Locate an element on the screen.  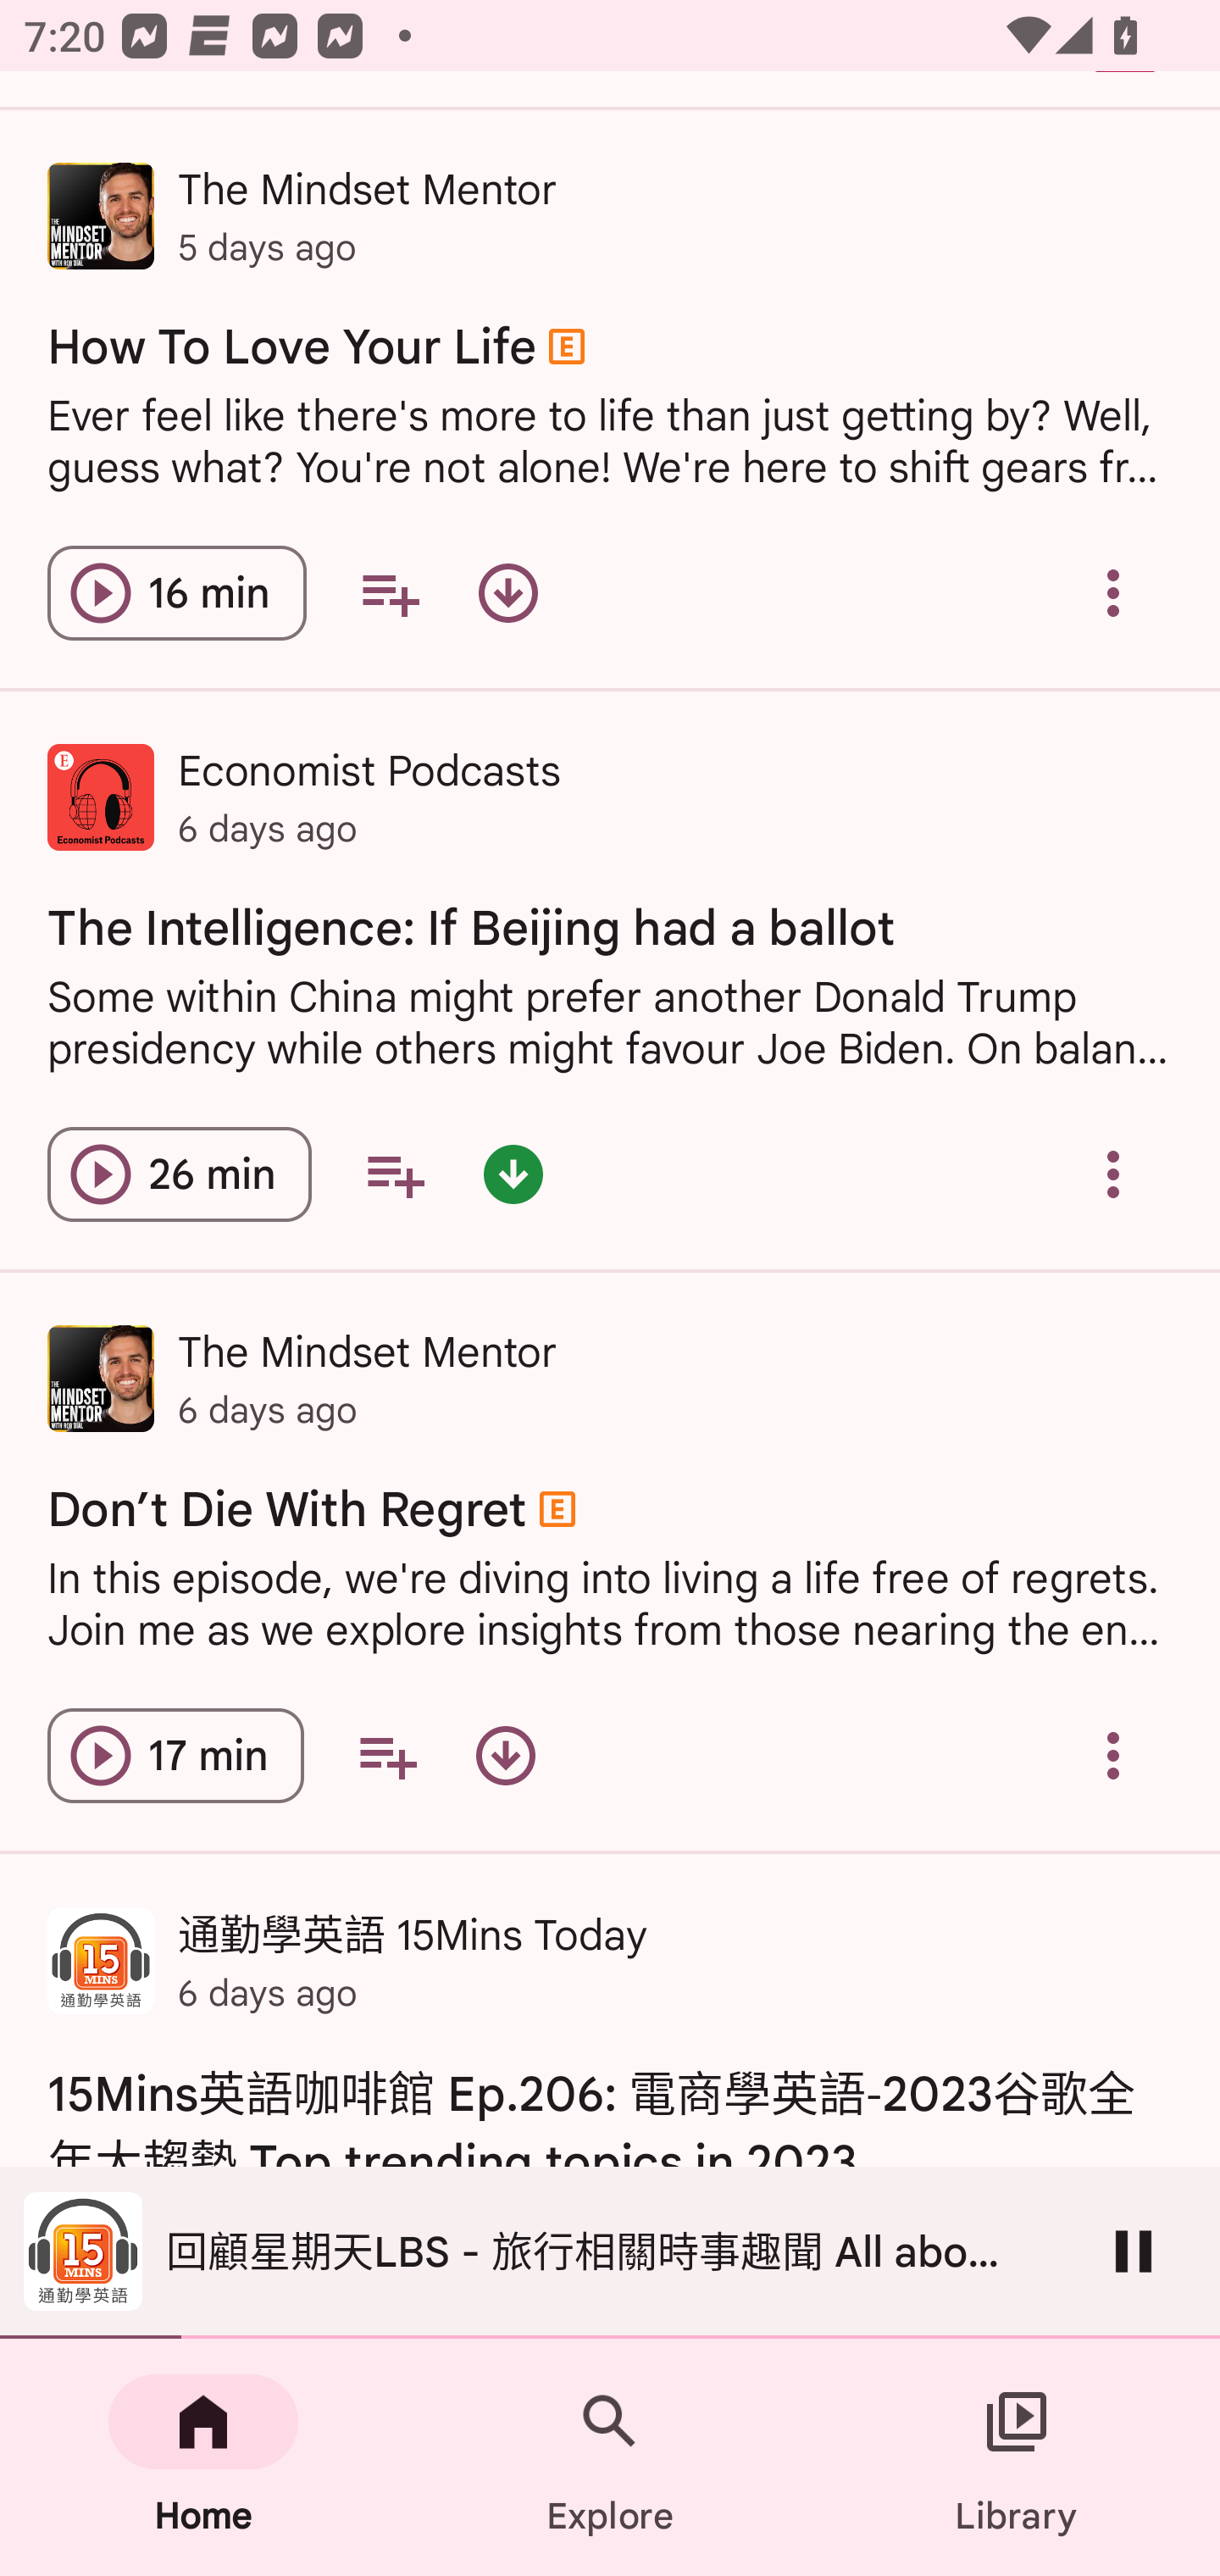
Library is located at coordinates (1017, 2457).